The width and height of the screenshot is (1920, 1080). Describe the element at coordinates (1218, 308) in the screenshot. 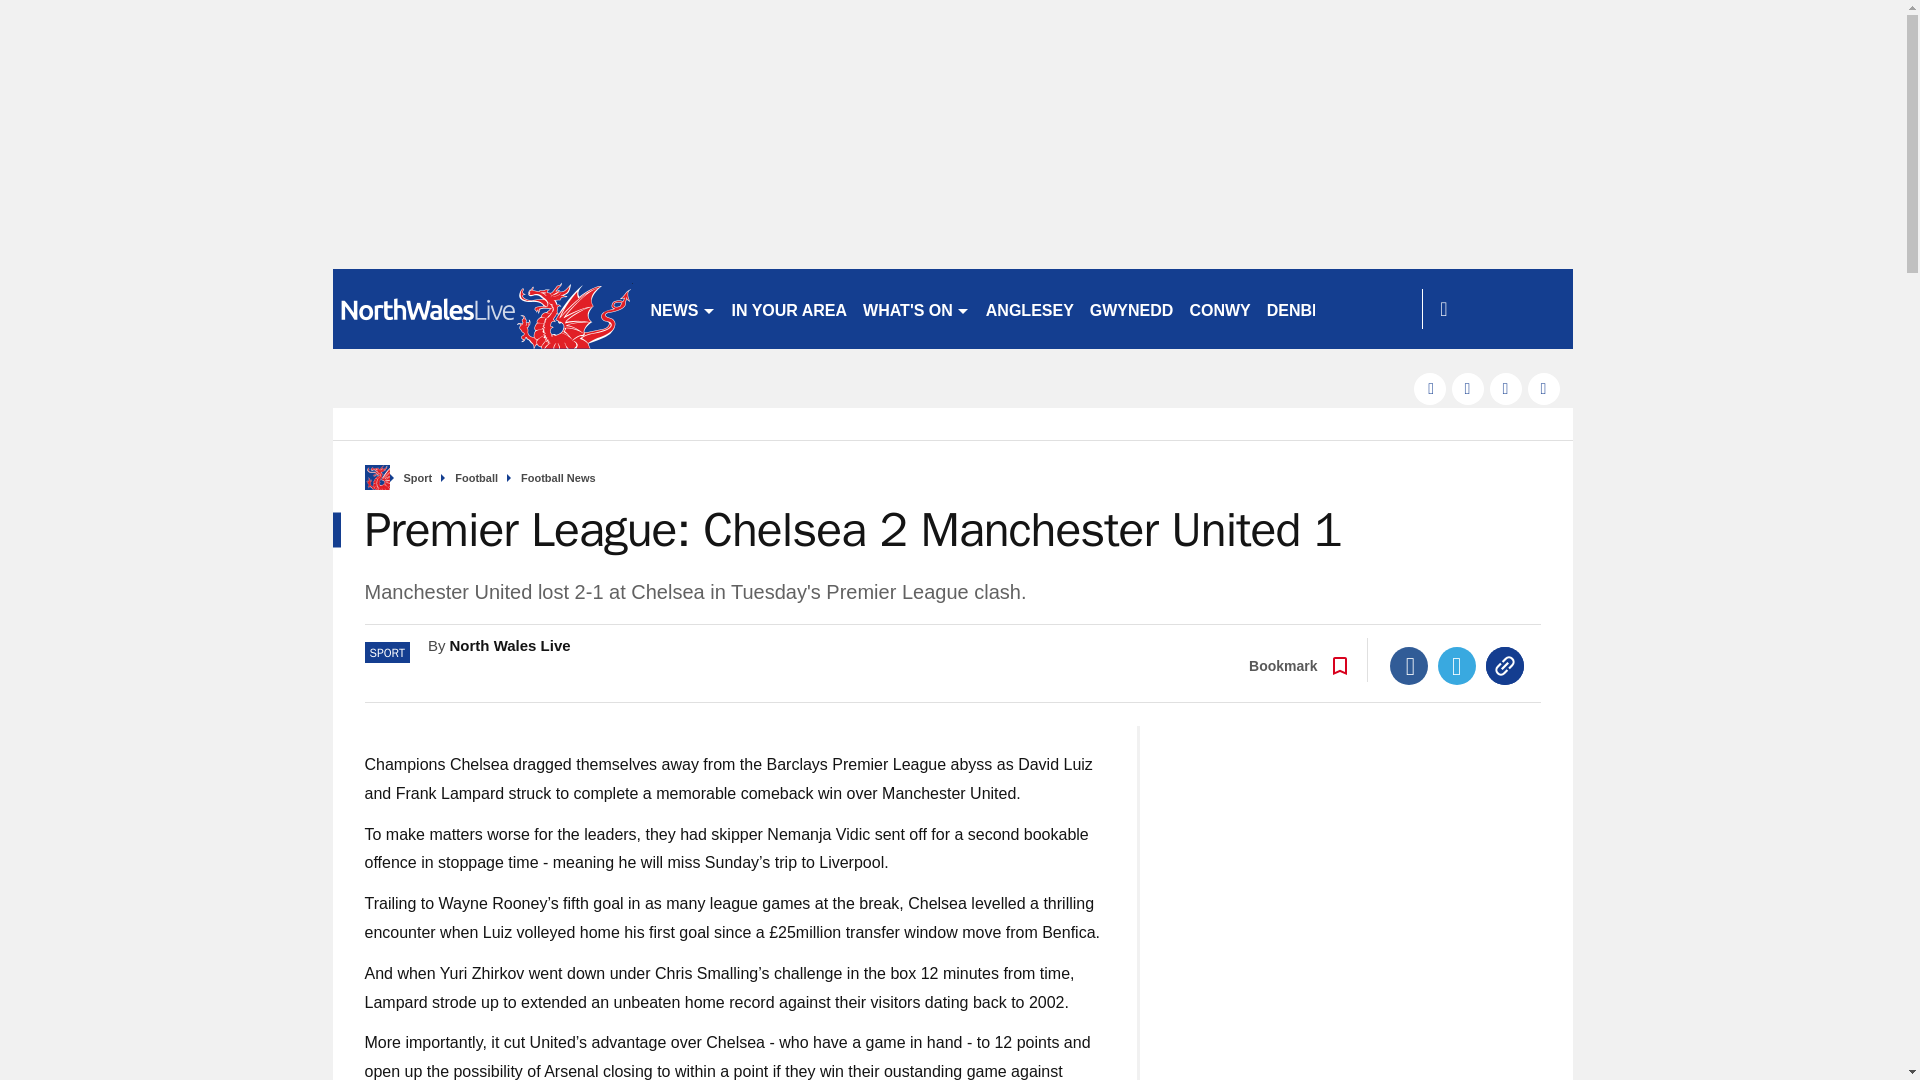

I see `CONWY` at that location.